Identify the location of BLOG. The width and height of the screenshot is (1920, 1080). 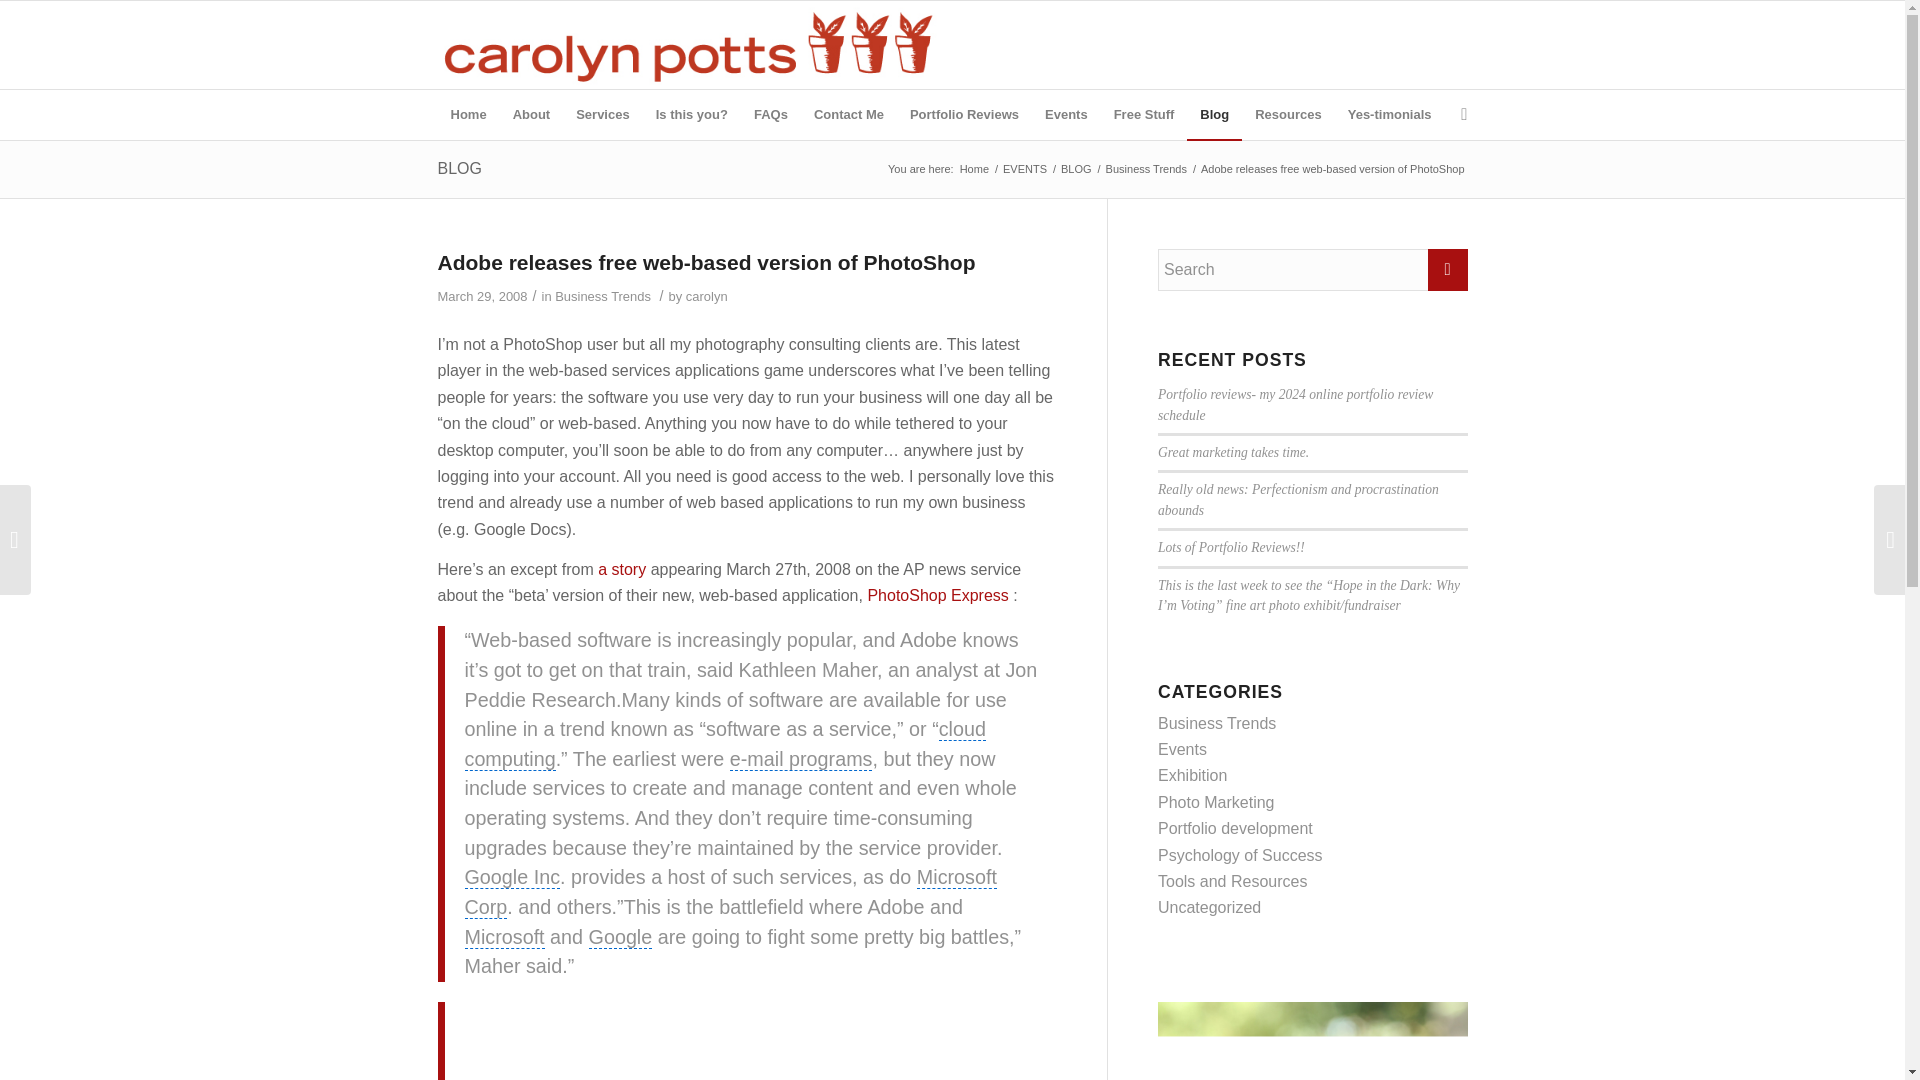
(1076, 170).